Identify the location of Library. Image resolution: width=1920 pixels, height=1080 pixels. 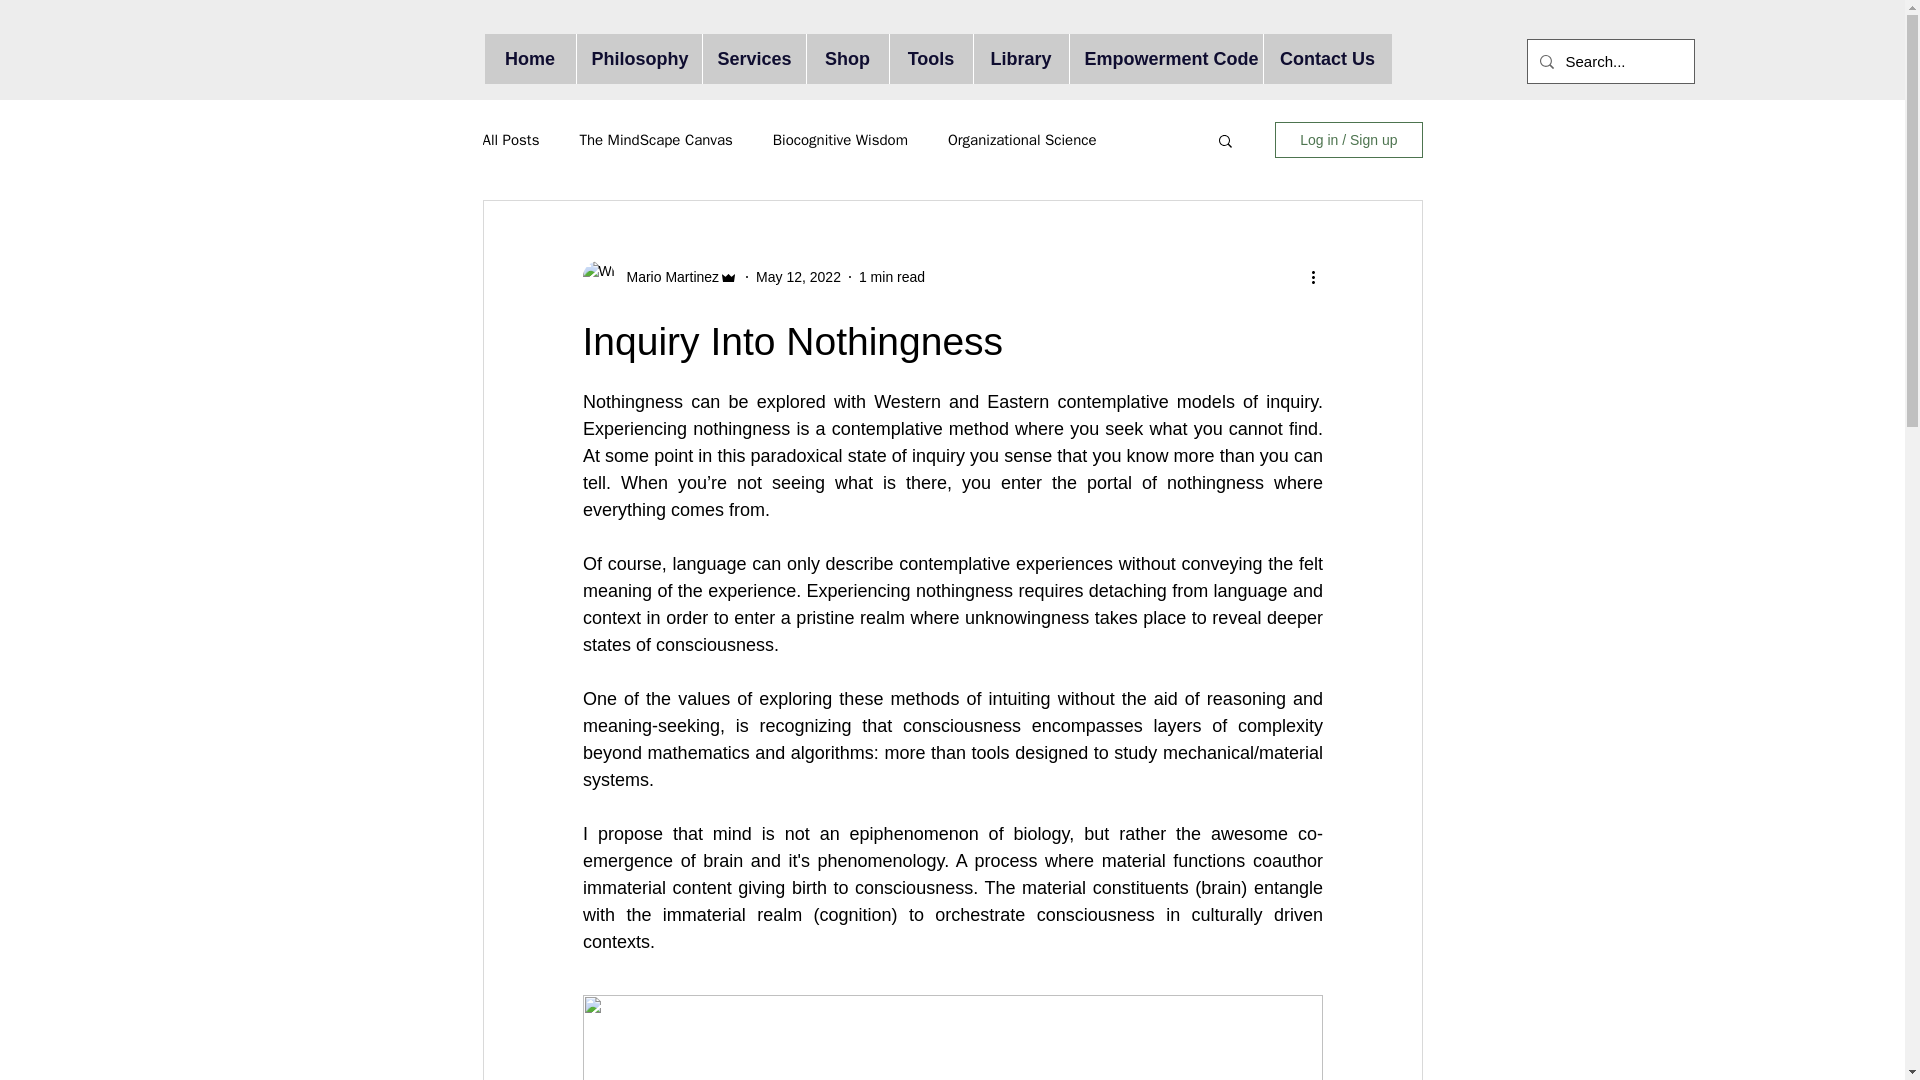
(1019, 58).